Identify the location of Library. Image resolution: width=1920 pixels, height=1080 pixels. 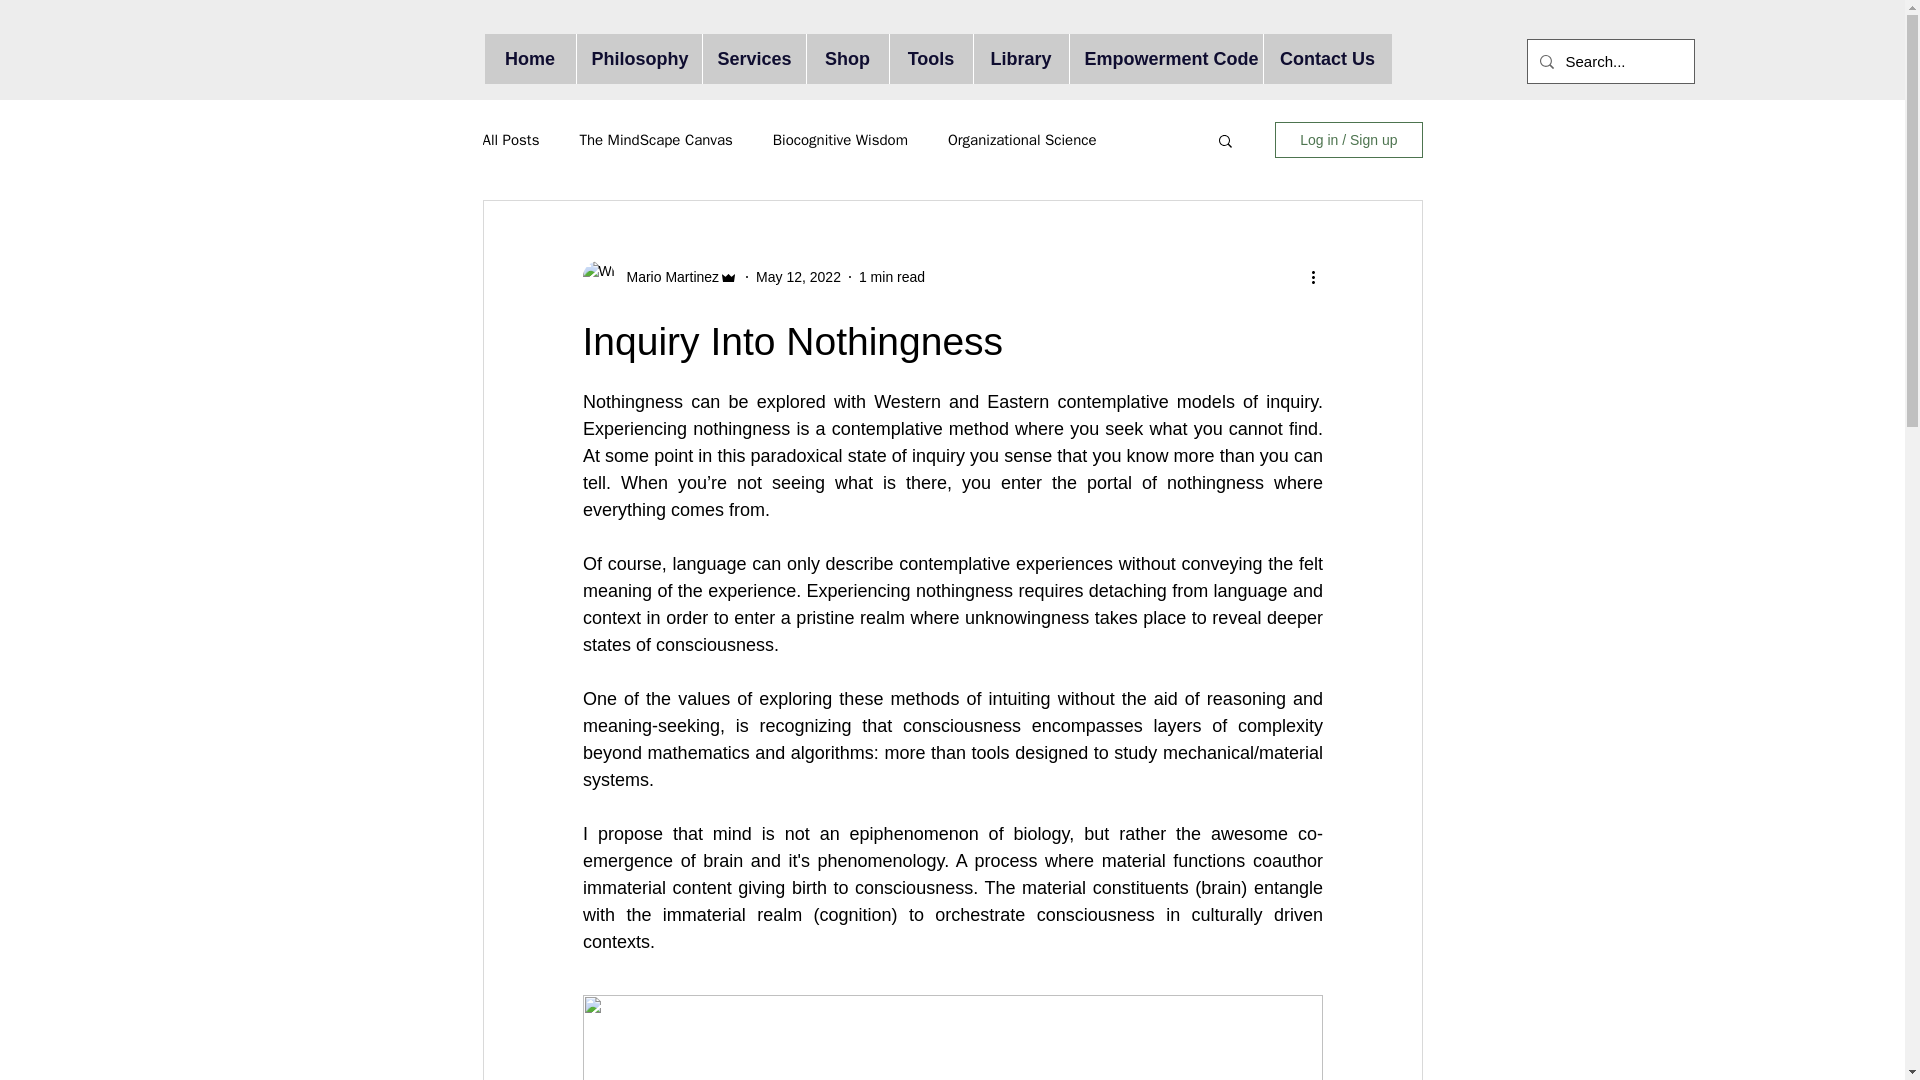
(1019, 58).